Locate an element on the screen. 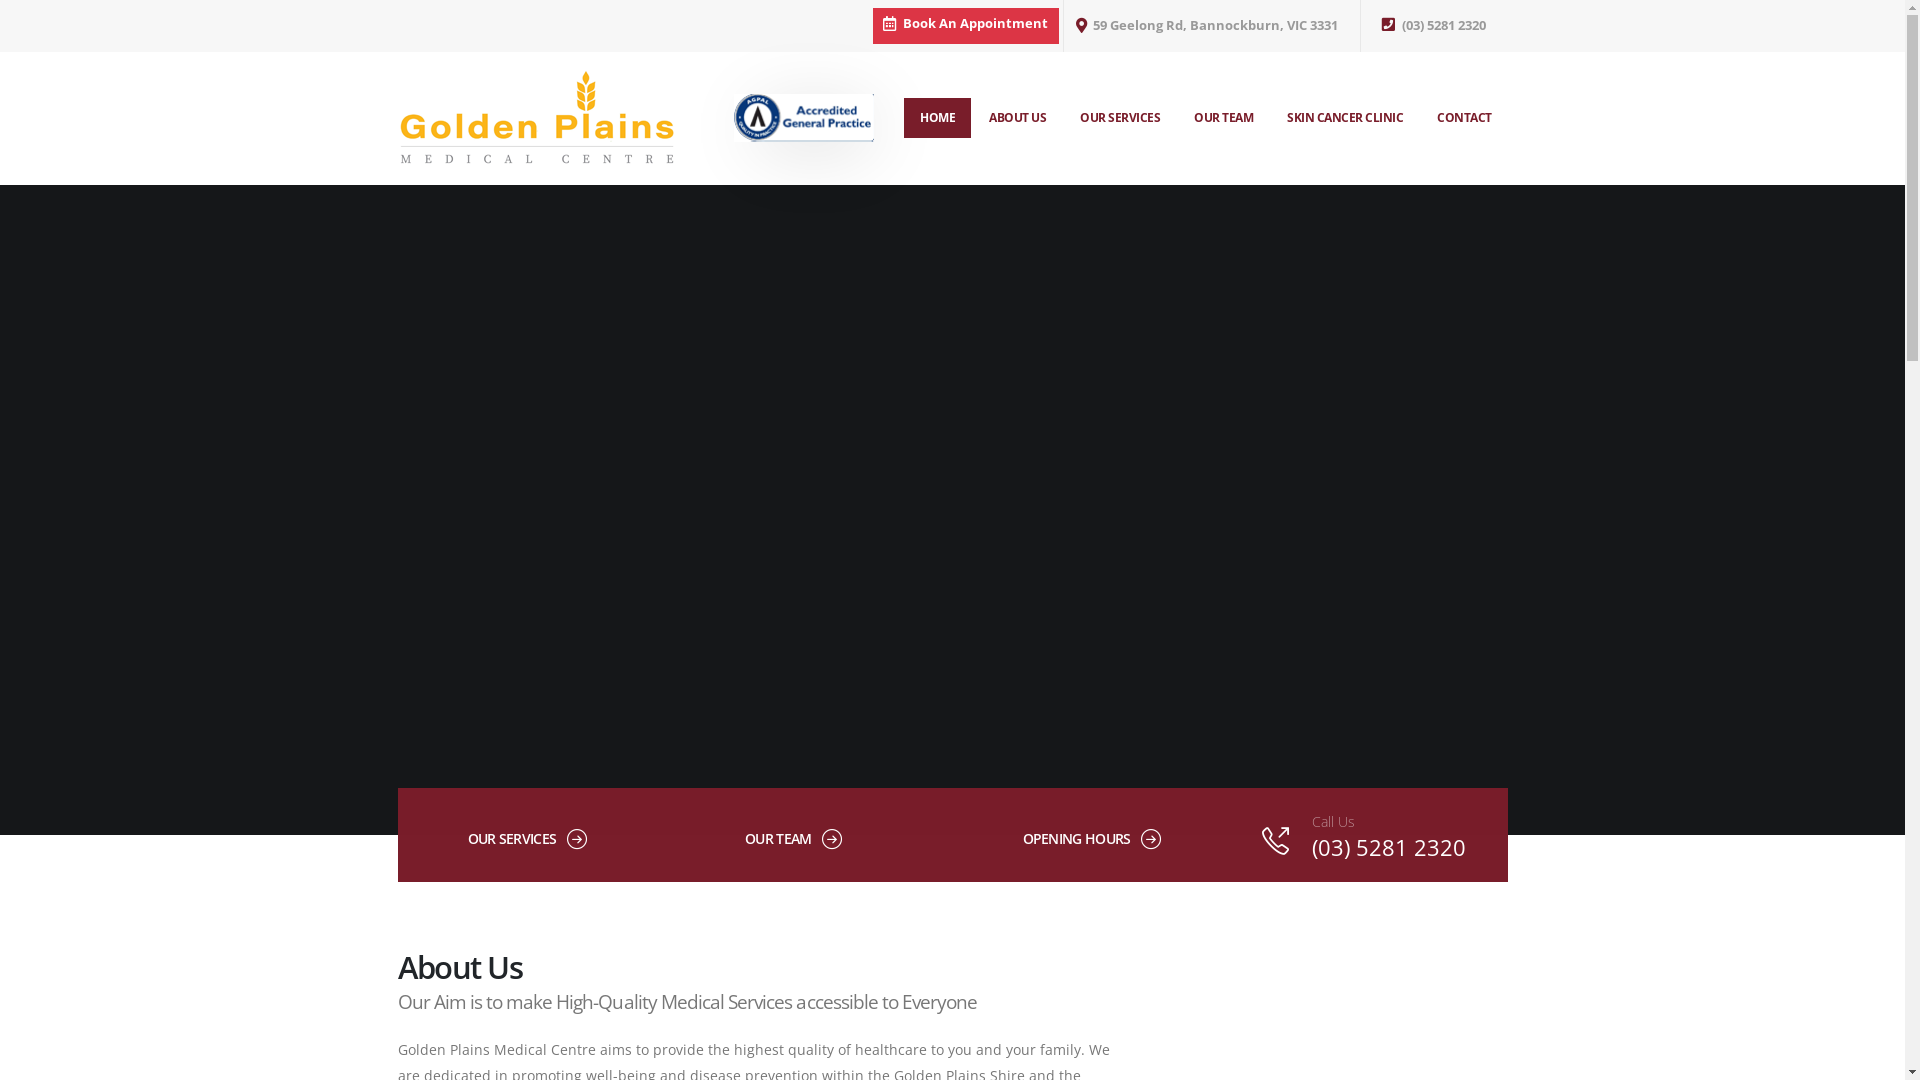  OUR SERVICES is located at coordinates (512, 838).